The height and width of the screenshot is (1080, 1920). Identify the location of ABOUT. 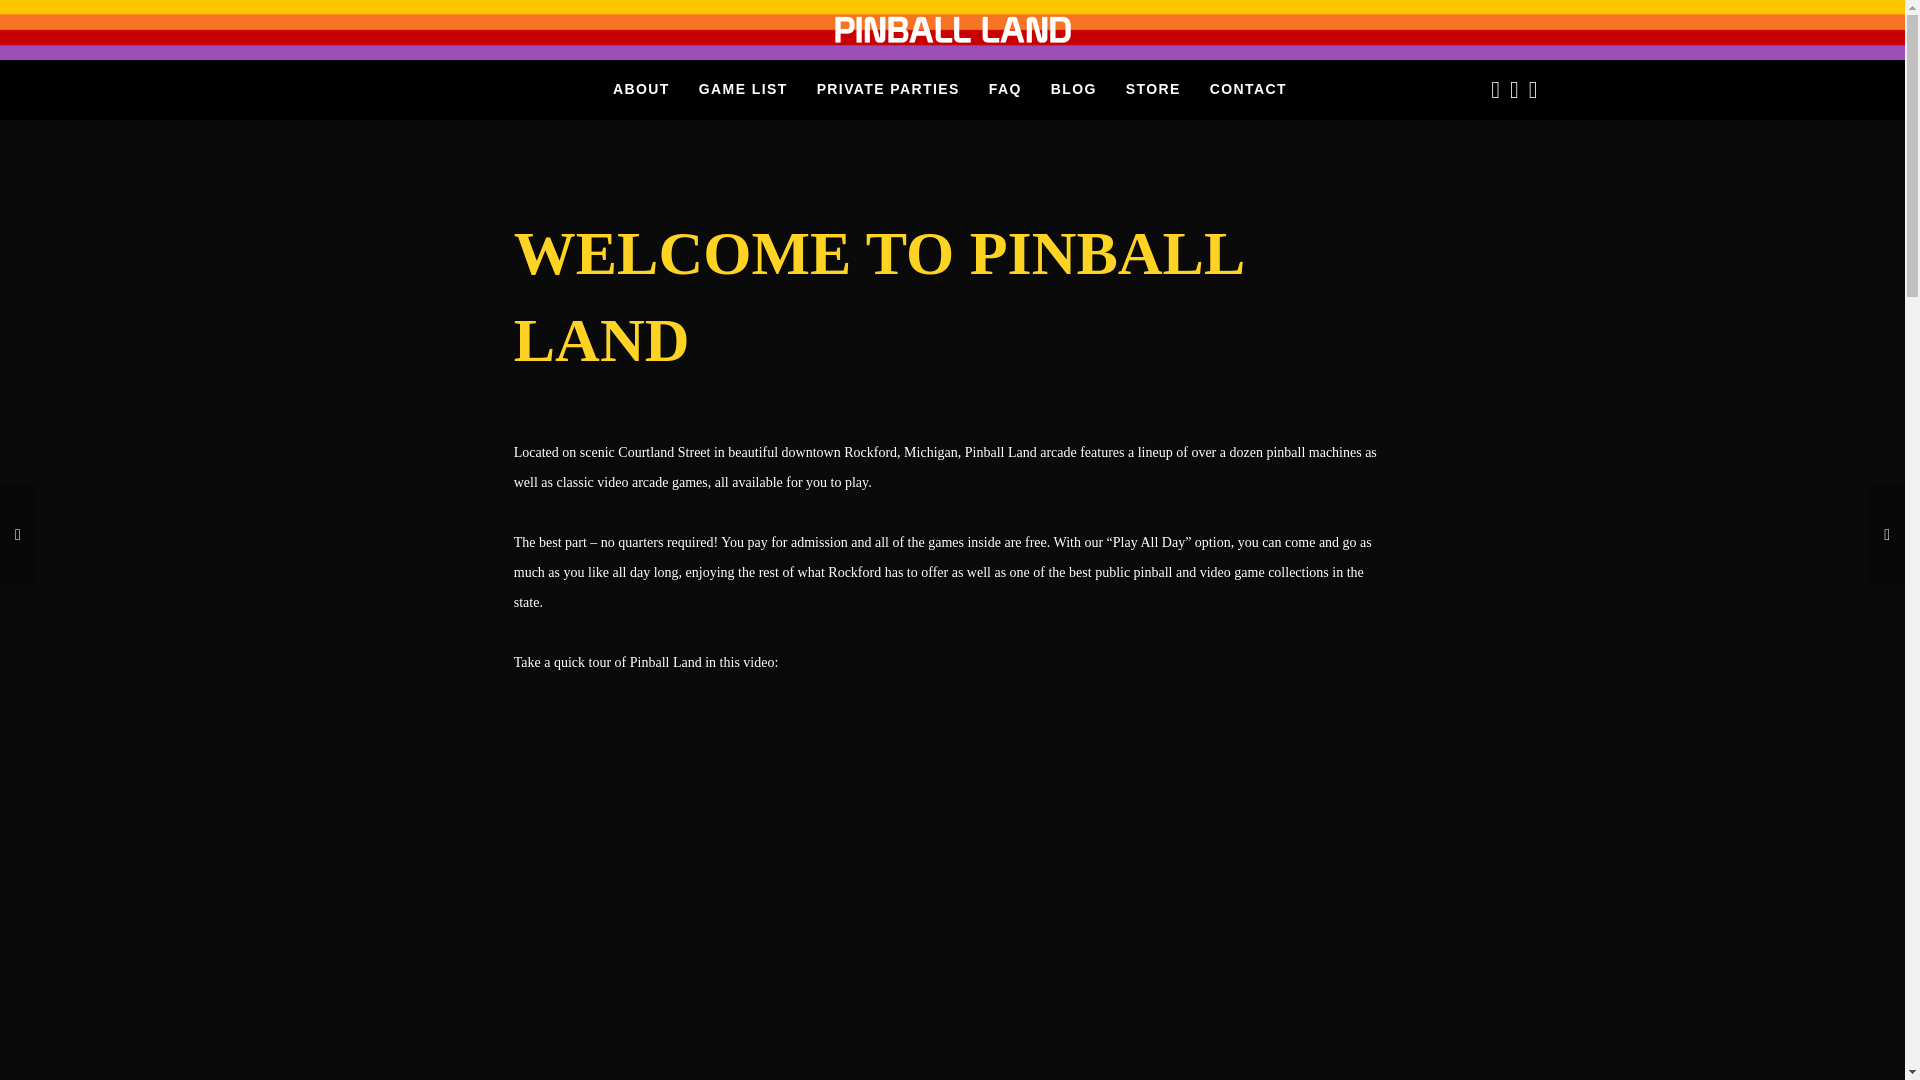
(640, 89).